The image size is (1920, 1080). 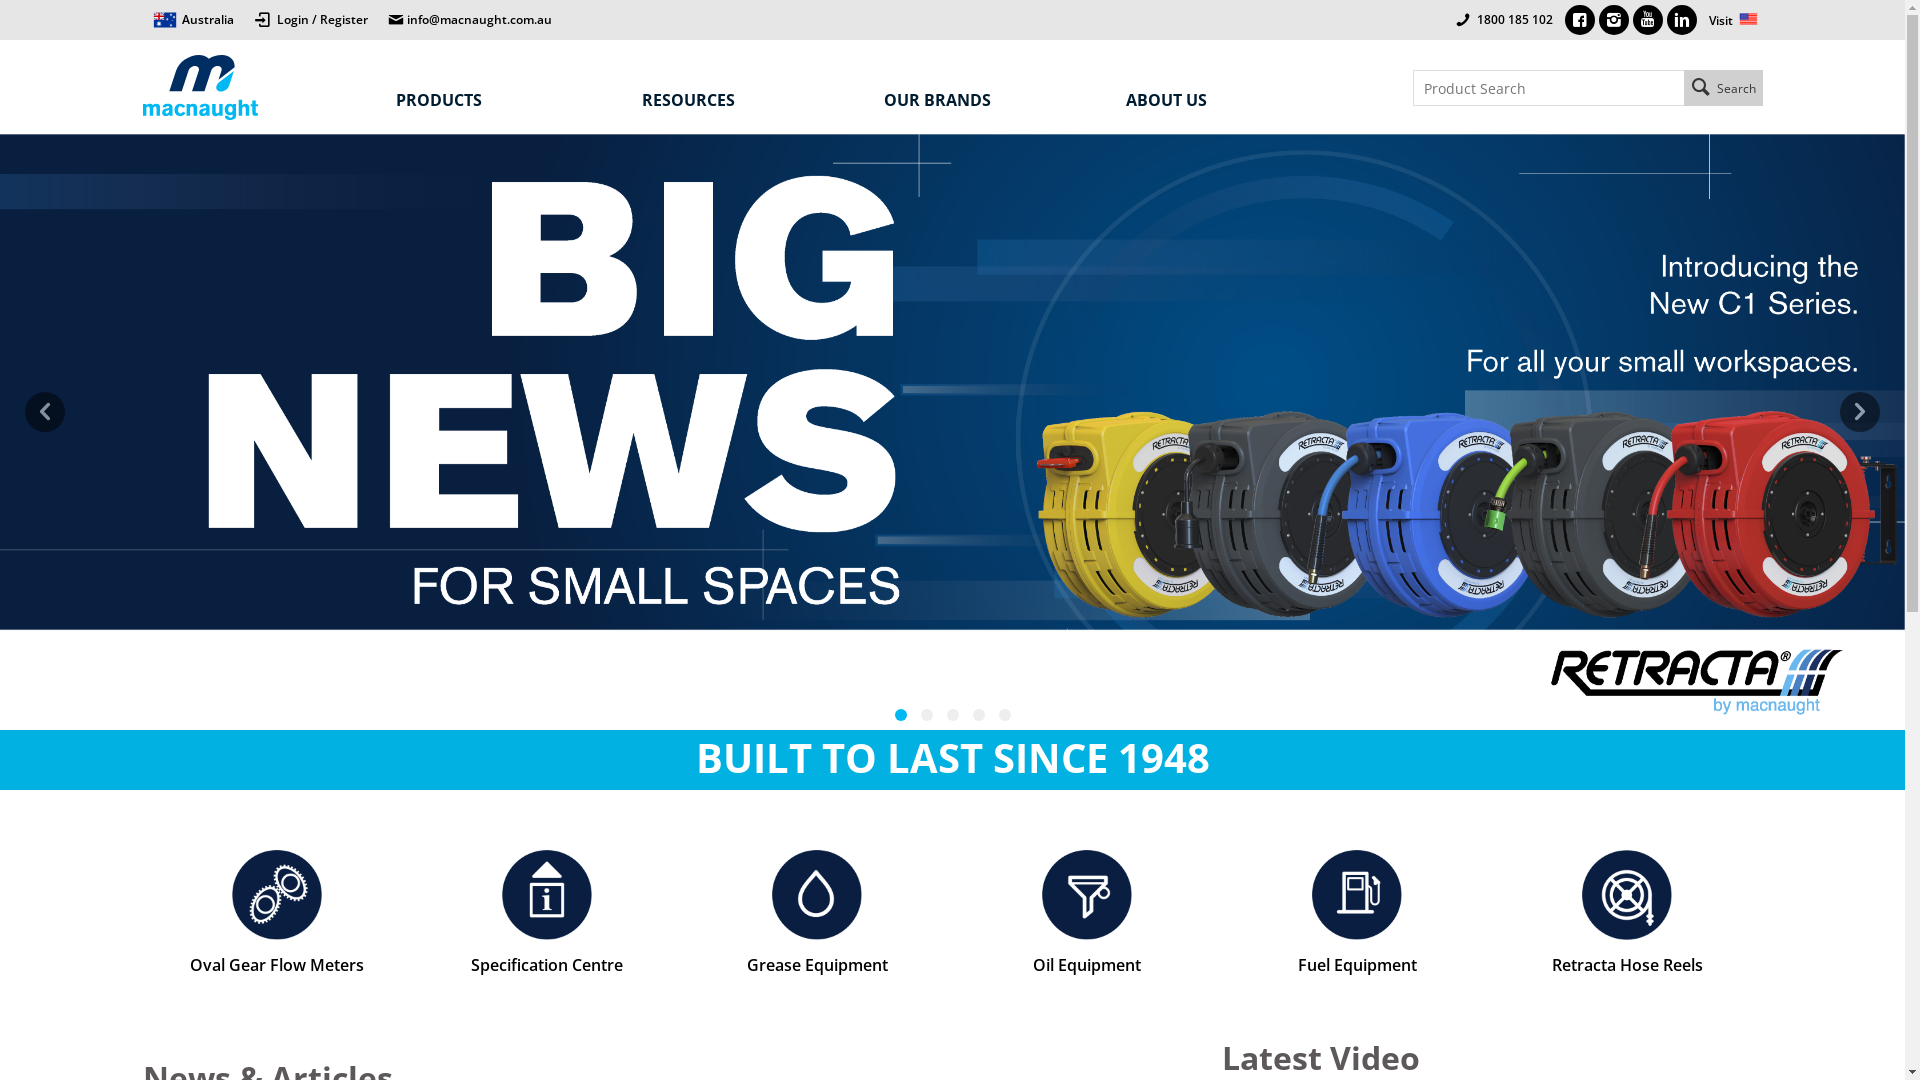 What do you see at coordinates (192, 20) in the screenshot?
I see `Australia` at bounding box center [192, 20].